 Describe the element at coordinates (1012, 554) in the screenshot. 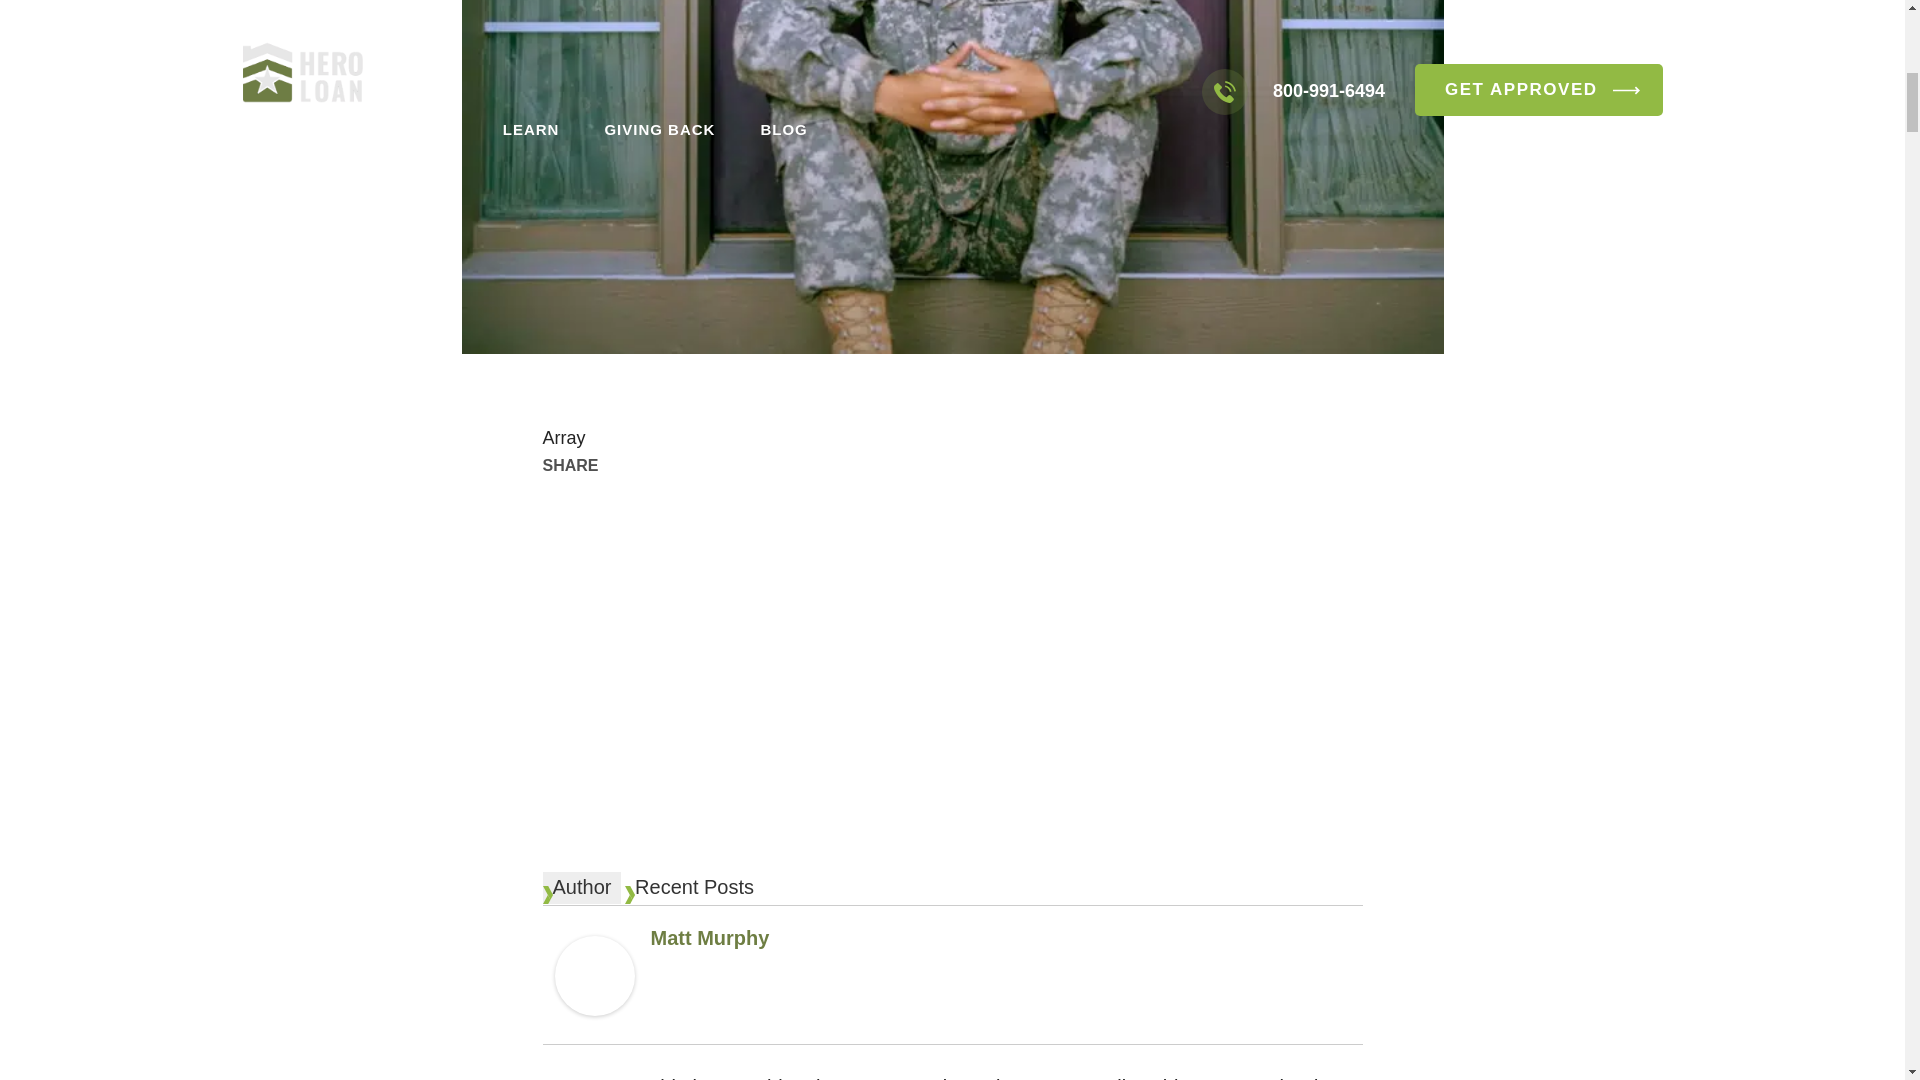

I see `twitter` at that location.